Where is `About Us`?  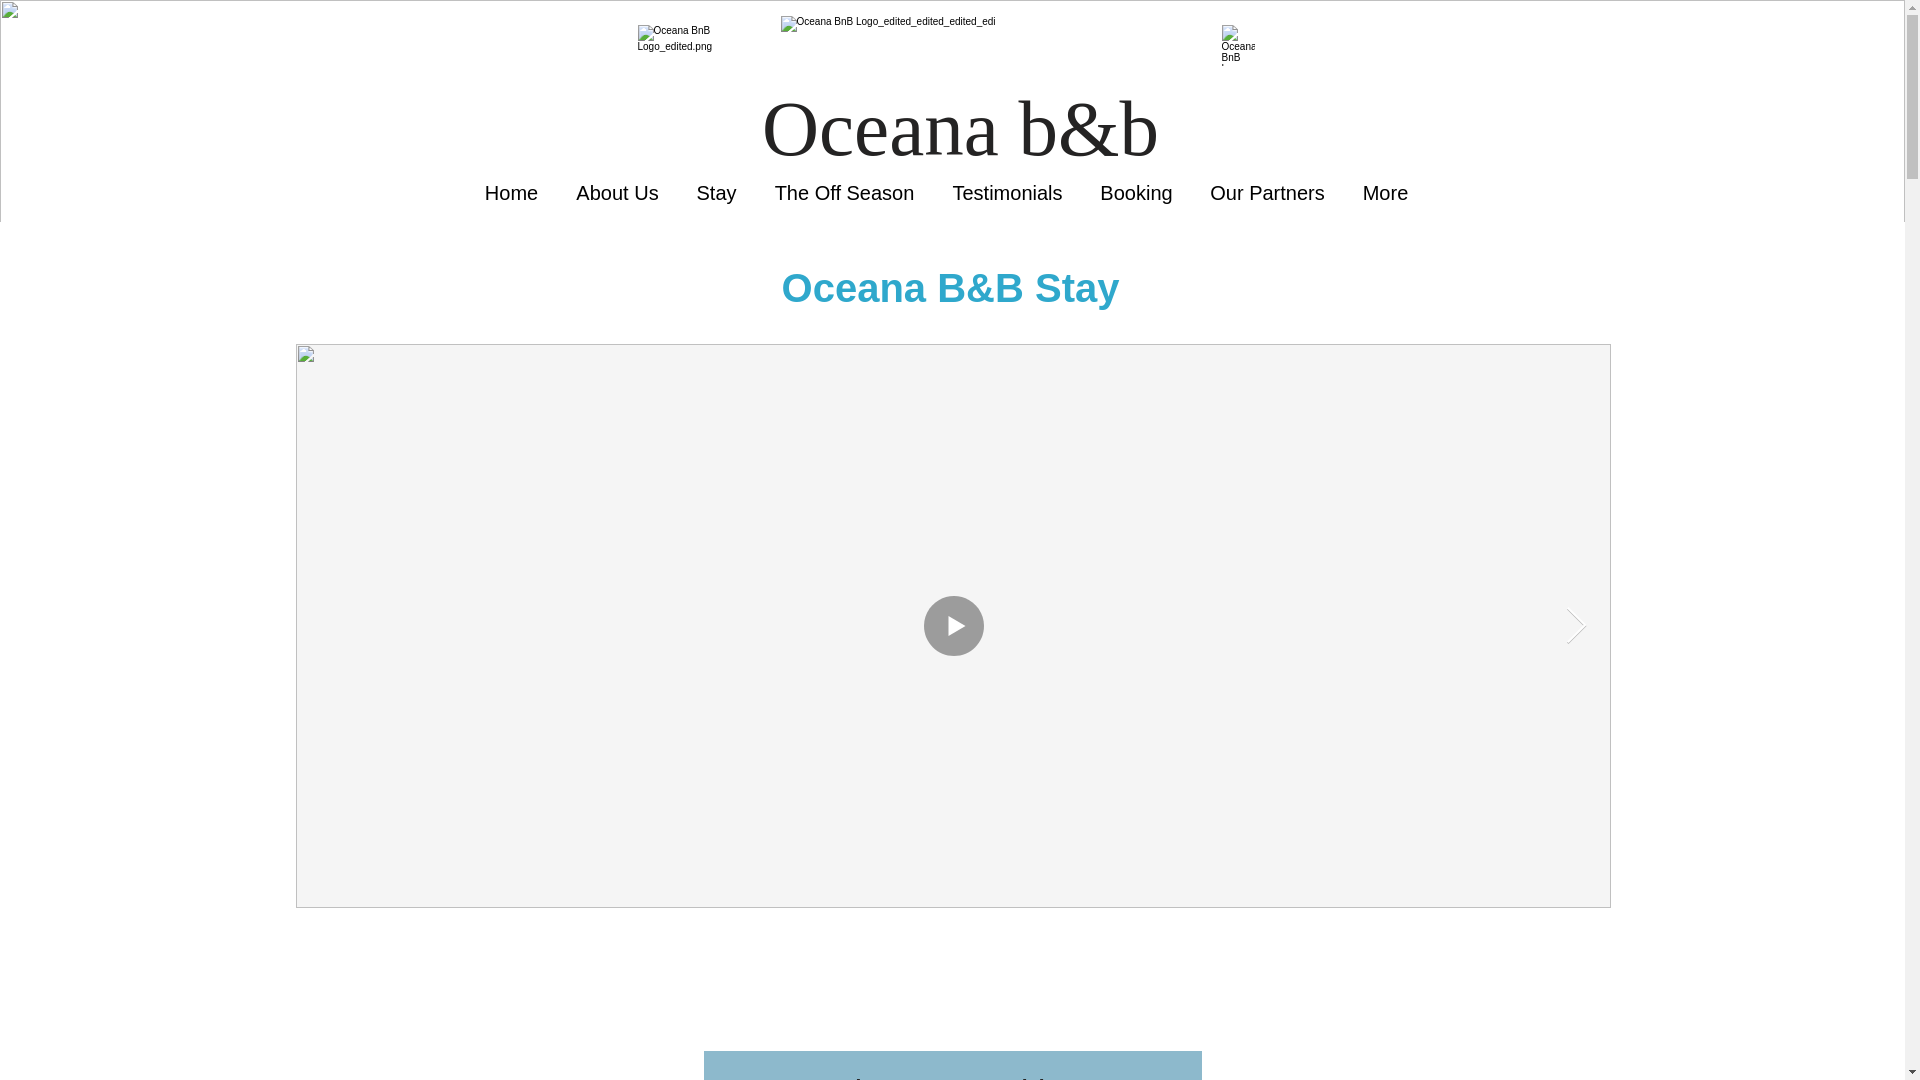
About Us is located at coordinates (618, 192).